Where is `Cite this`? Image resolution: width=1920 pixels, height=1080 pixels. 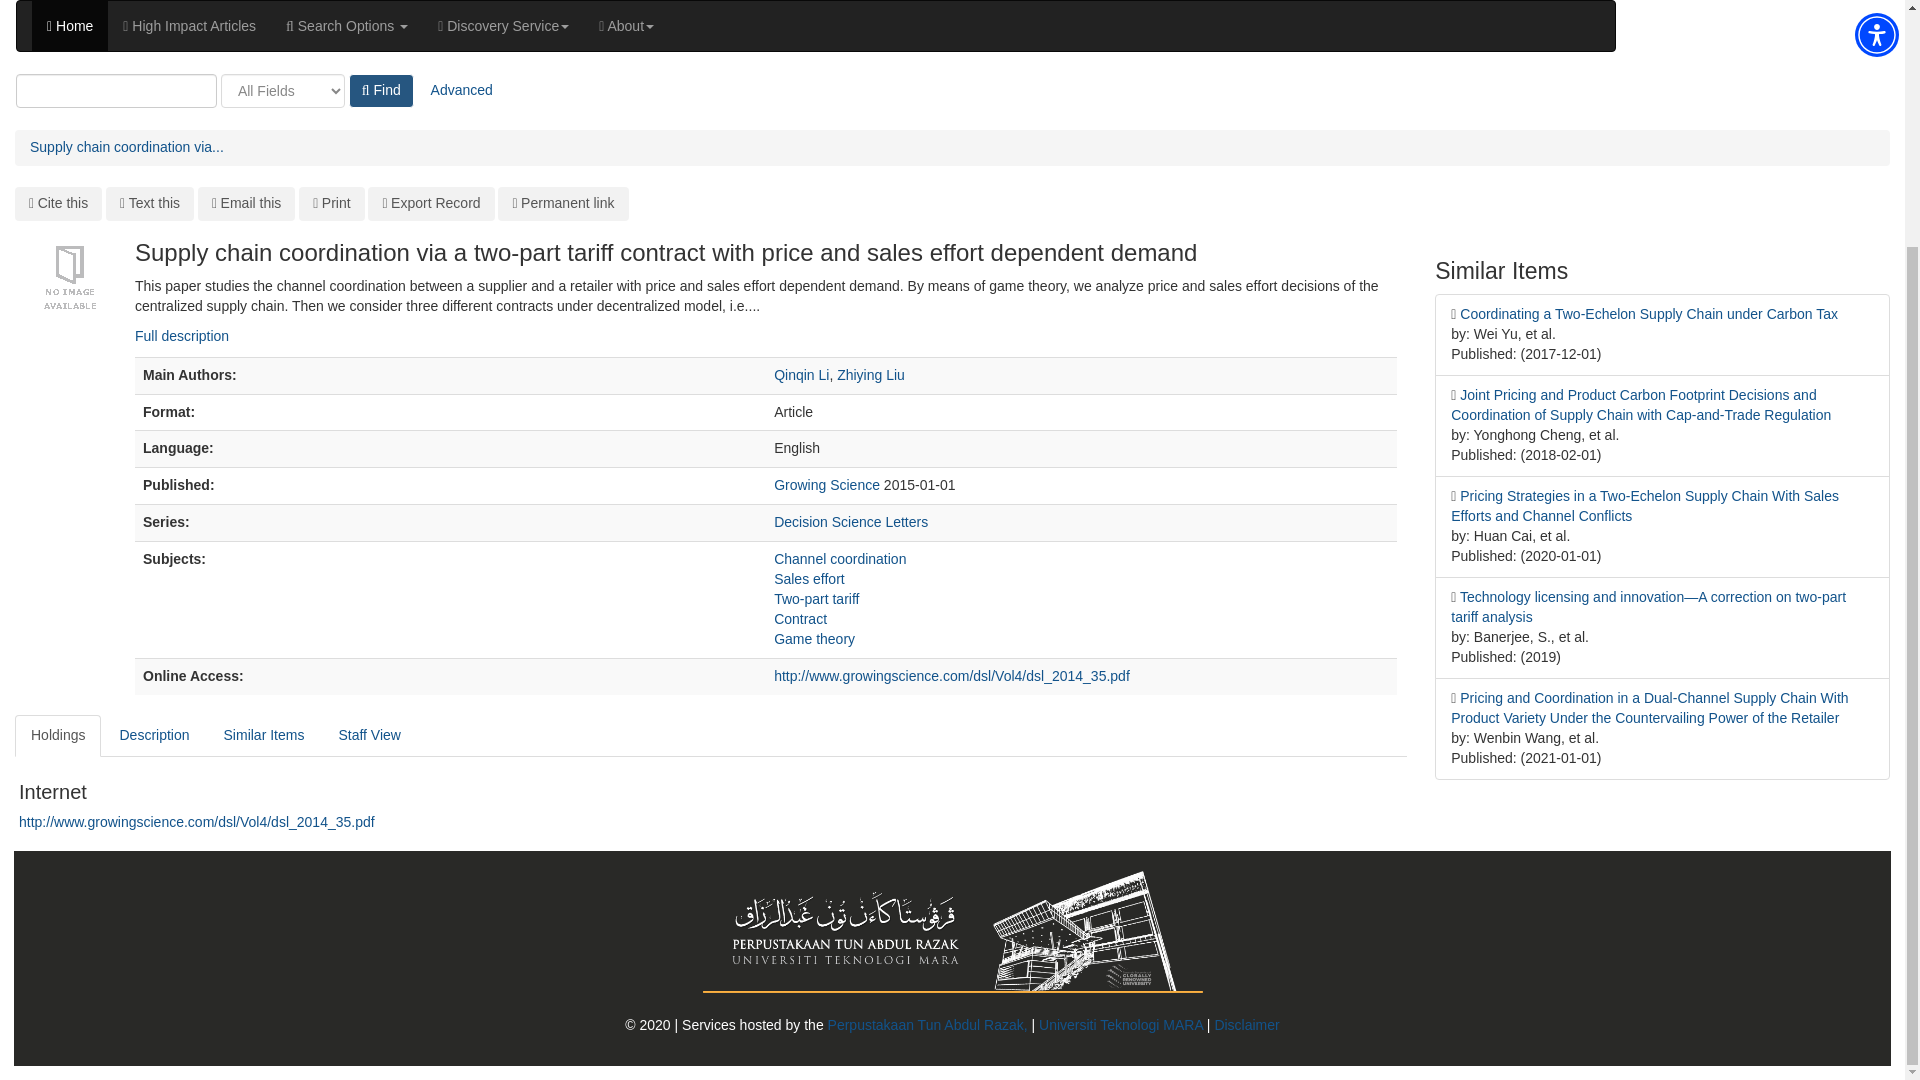 Cite this is located at coordinates (58, 204).